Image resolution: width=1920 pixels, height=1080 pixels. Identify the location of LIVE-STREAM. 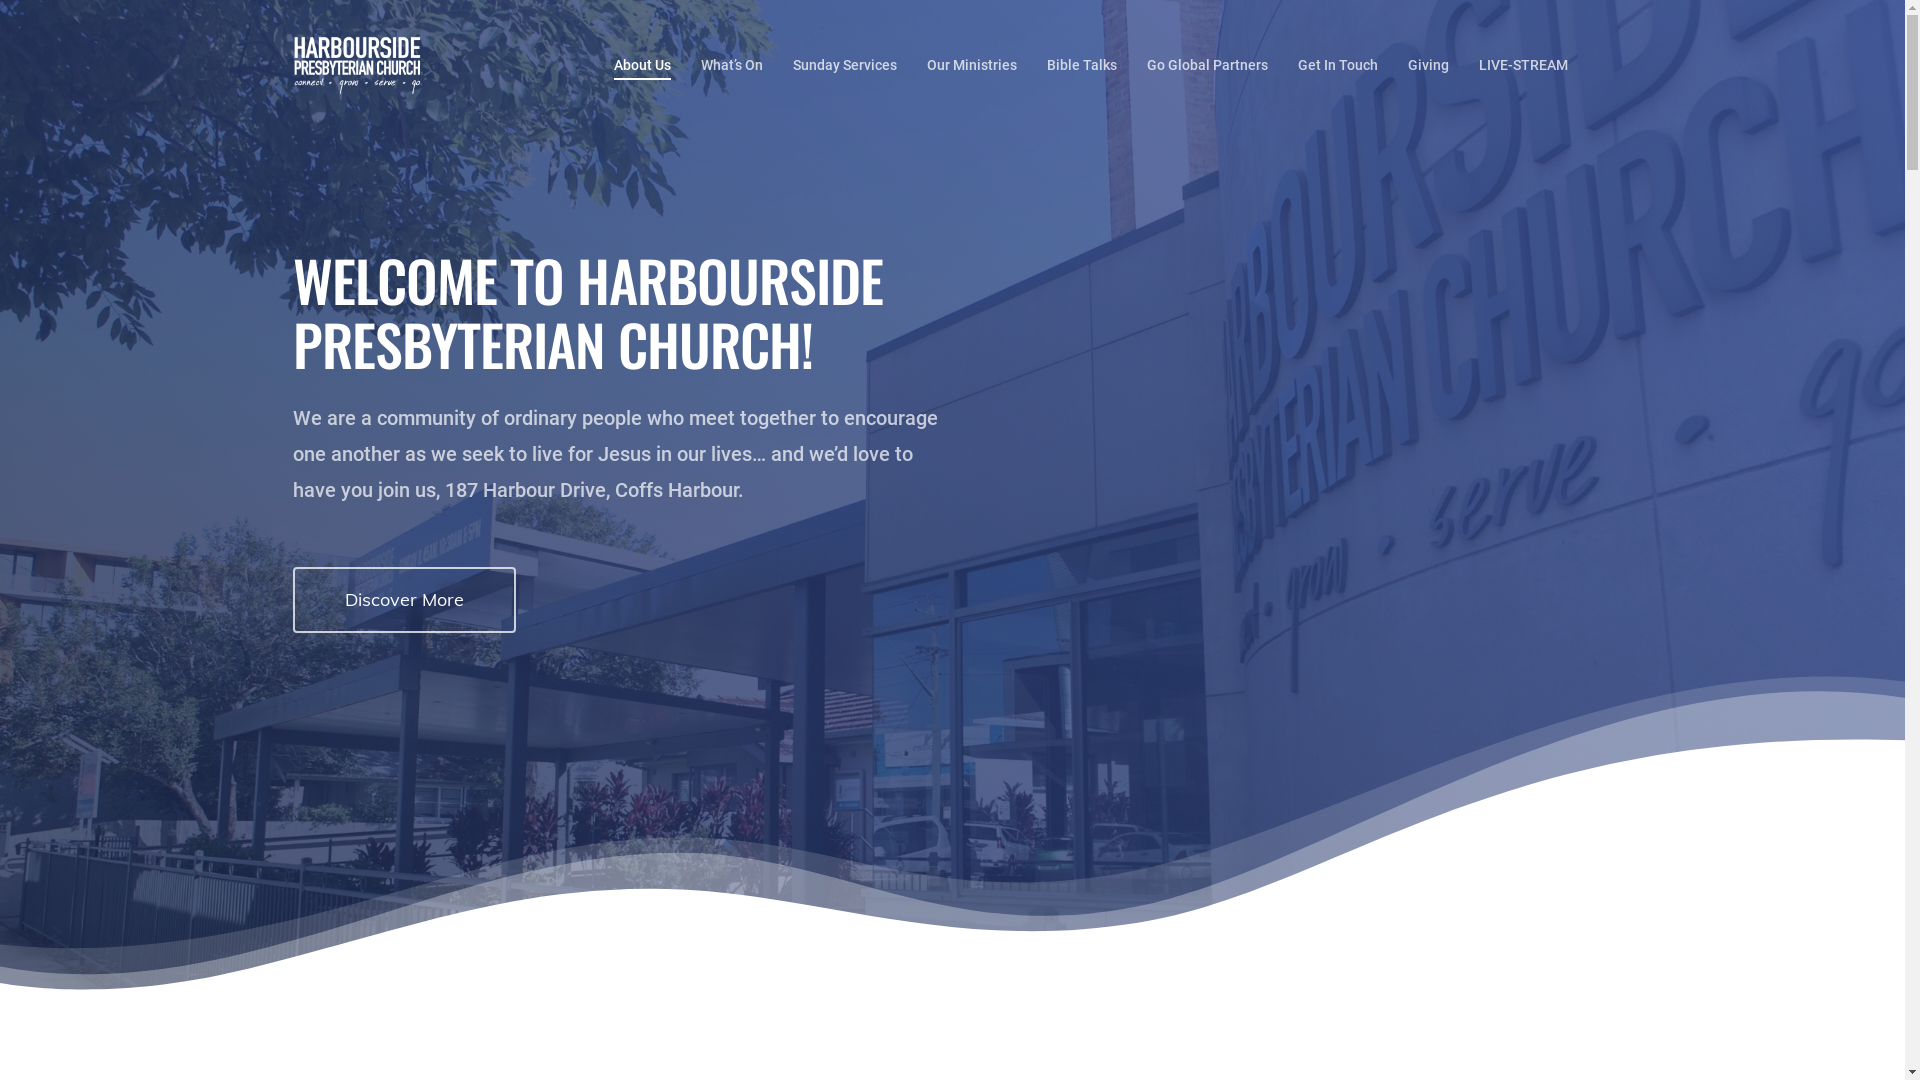
(1522, 66).